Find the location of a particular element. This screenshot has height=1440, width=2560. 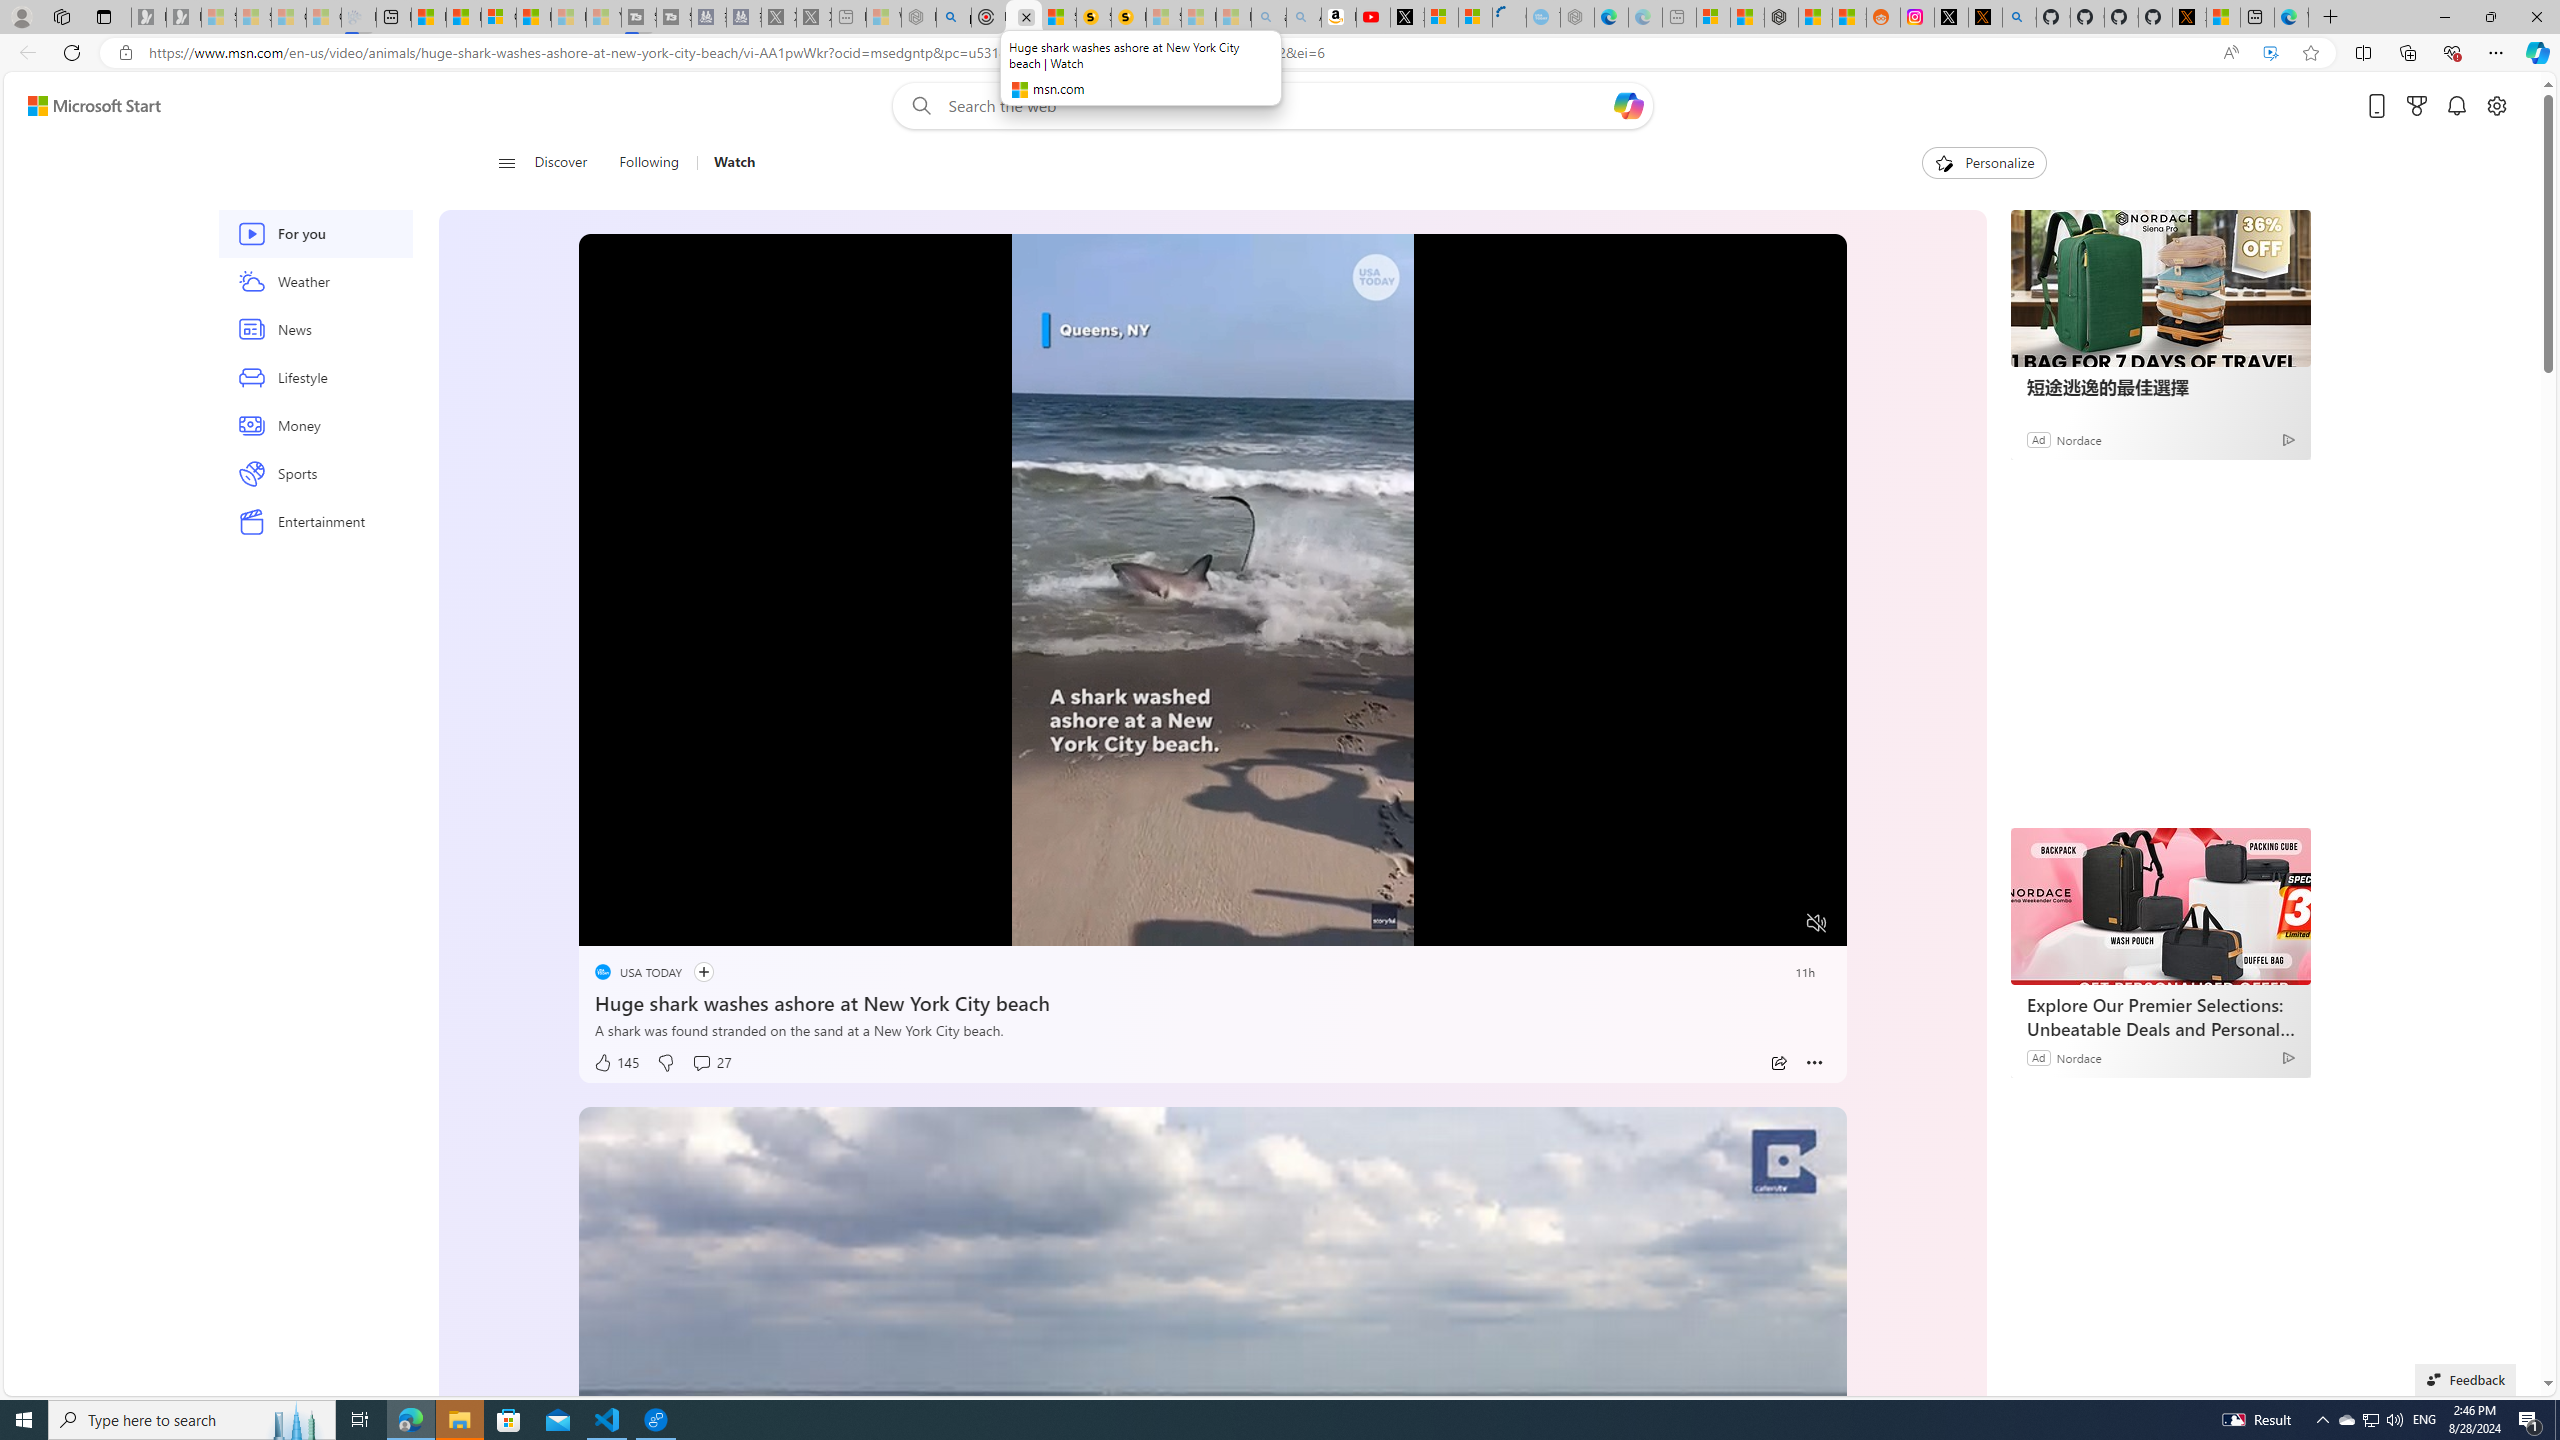

145 Like is located at coordinates (615, 1063).